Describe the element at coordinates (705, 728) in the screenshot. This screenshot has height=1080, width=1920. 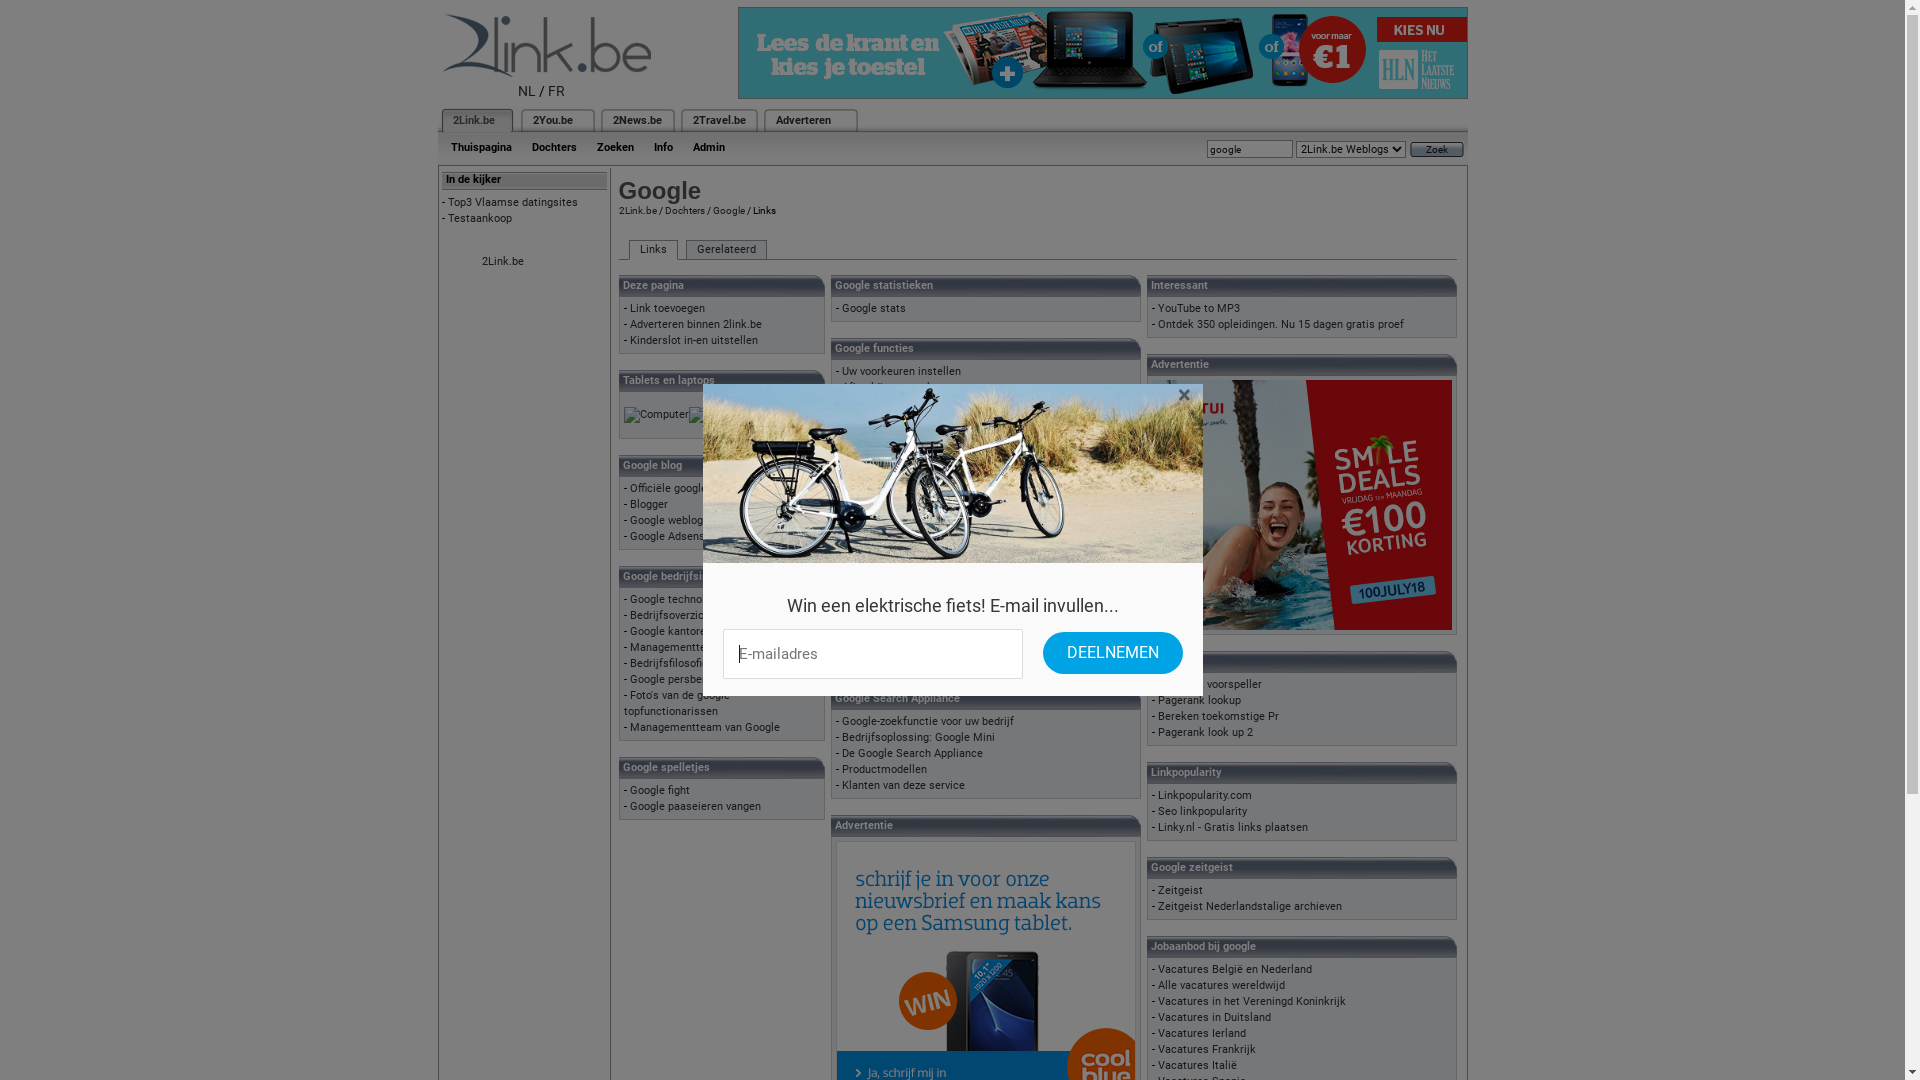
I see `Managementteam van Google` at that location.